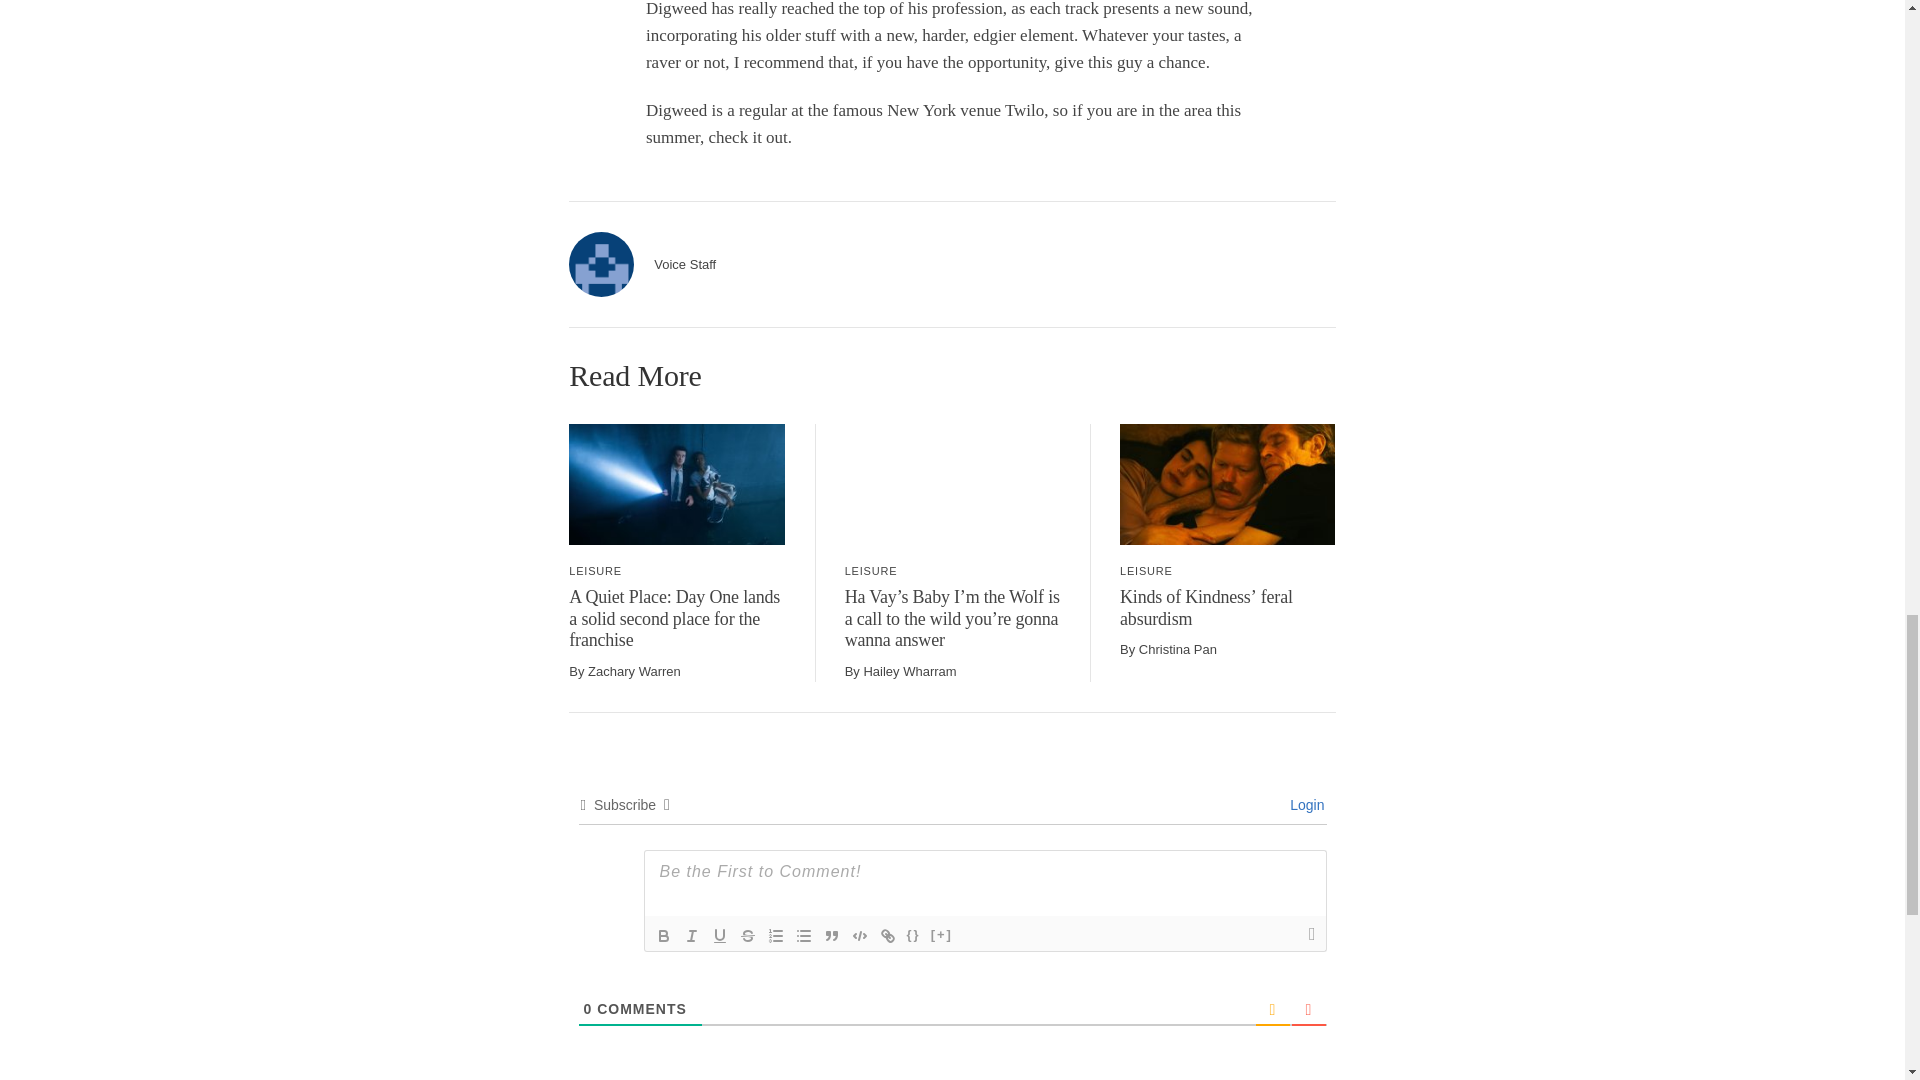 The width and height of the screenshot is (1920, 1080). What do you see at coordinates (860, 936) in the screenshot?
I see `Code Block` at bounding box center [860, 936].